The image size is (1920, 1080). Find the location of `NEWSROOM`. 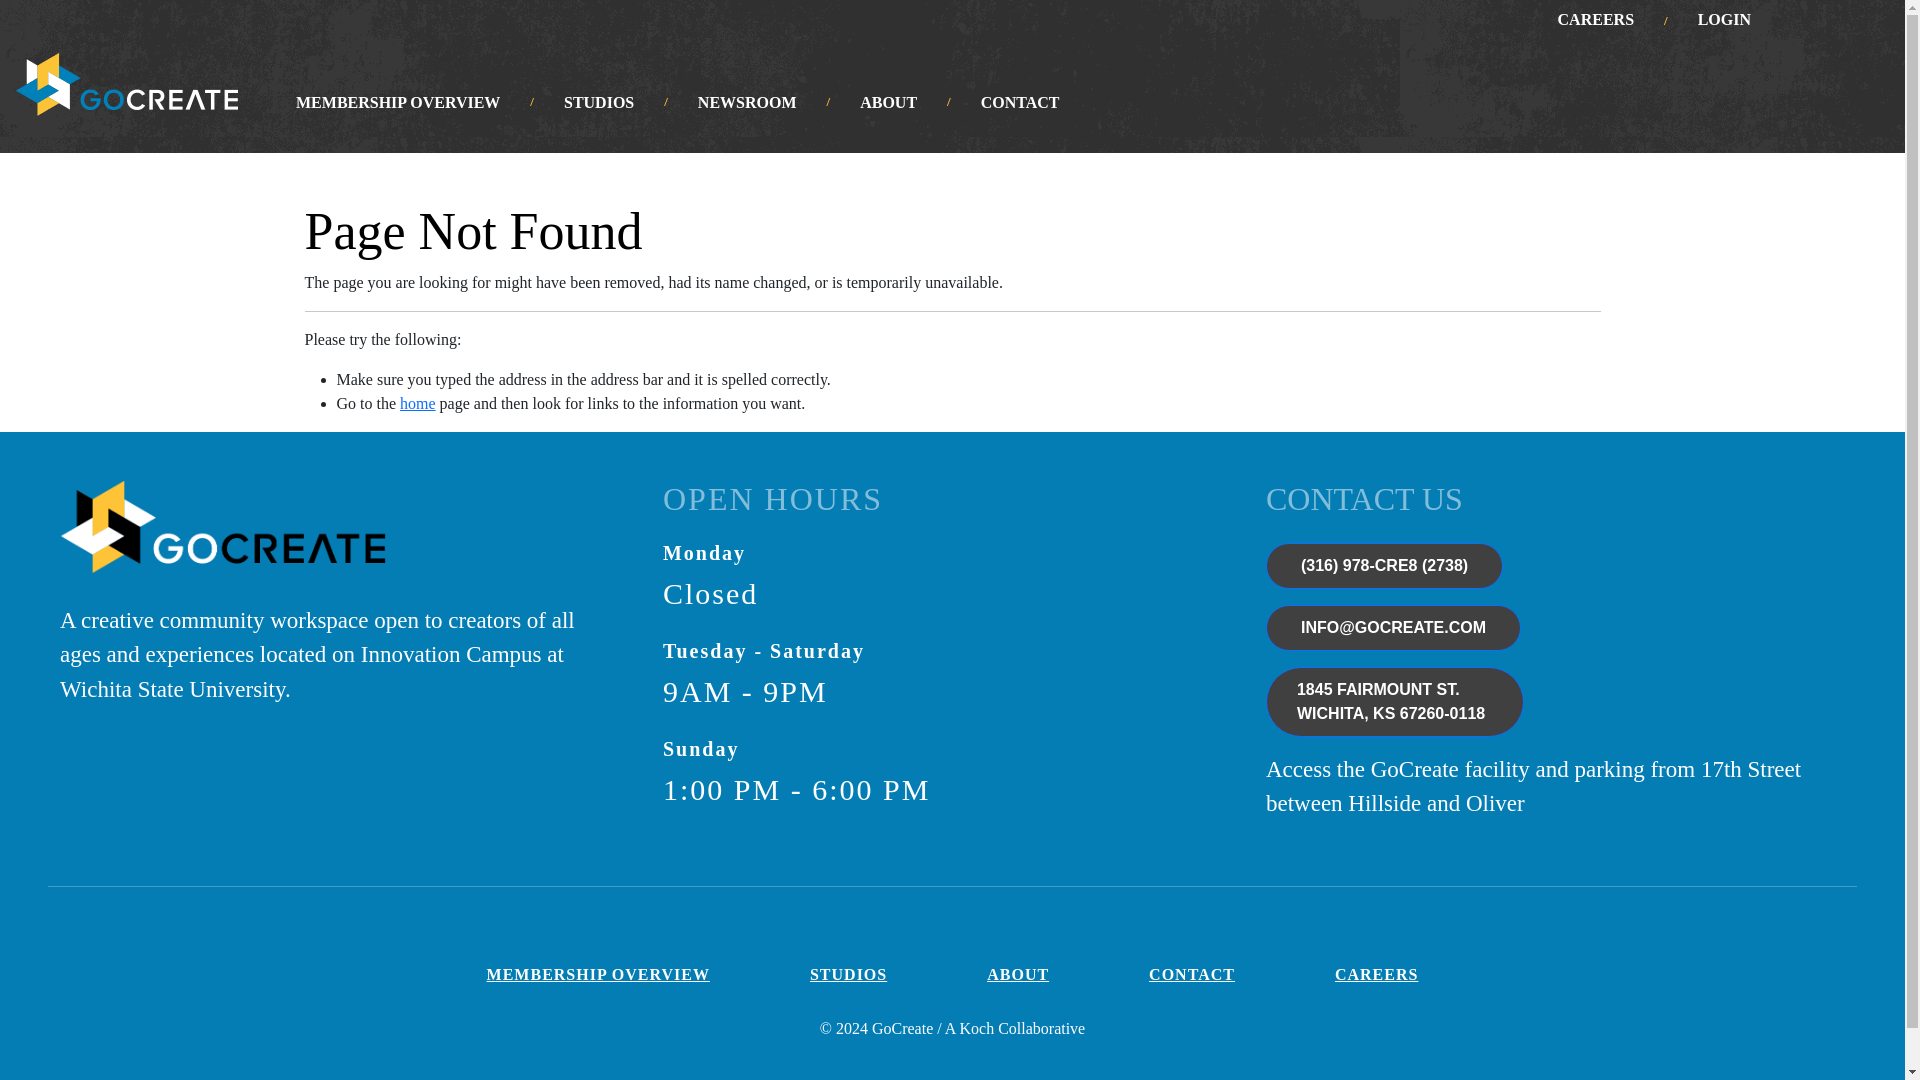

NEWSROOM is located at coordinates (746, 102).